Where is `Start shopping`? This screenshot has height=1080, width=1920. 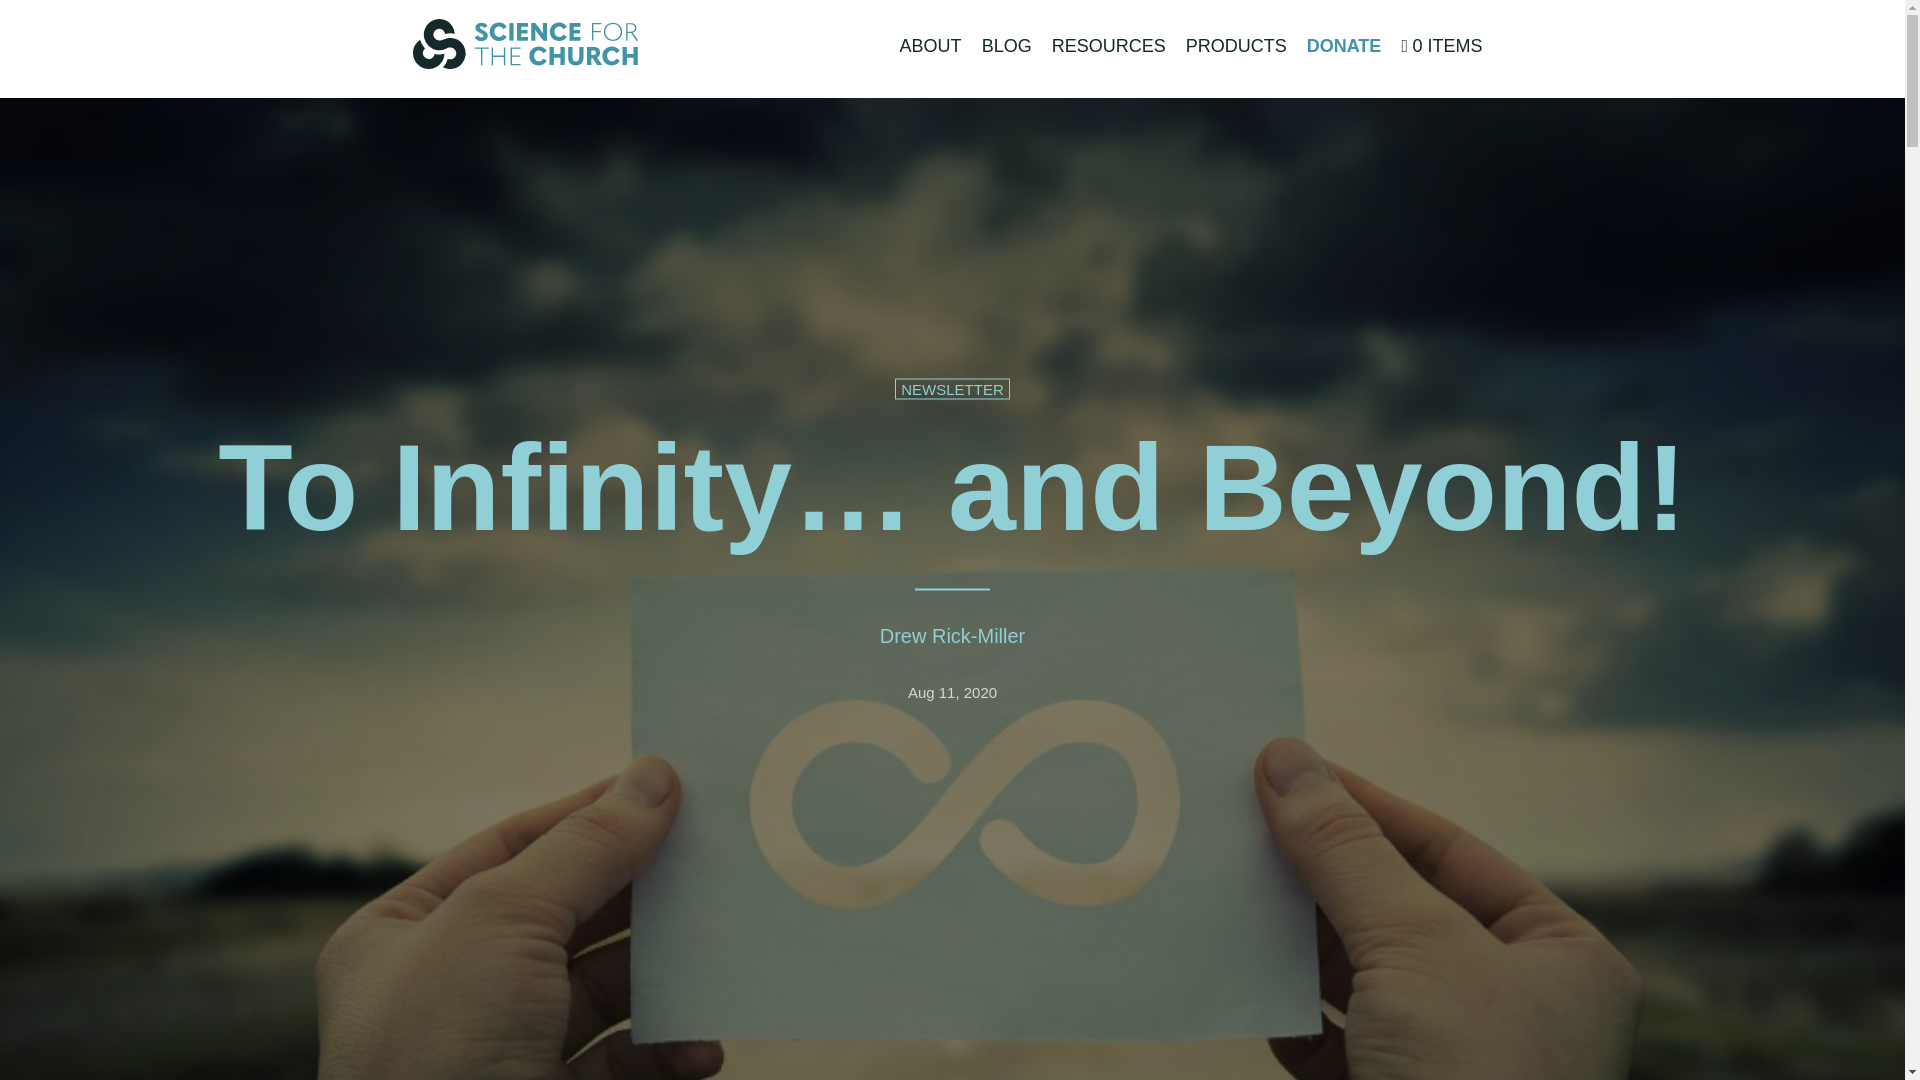
Start shopping is located at coordinates (1440, 46).